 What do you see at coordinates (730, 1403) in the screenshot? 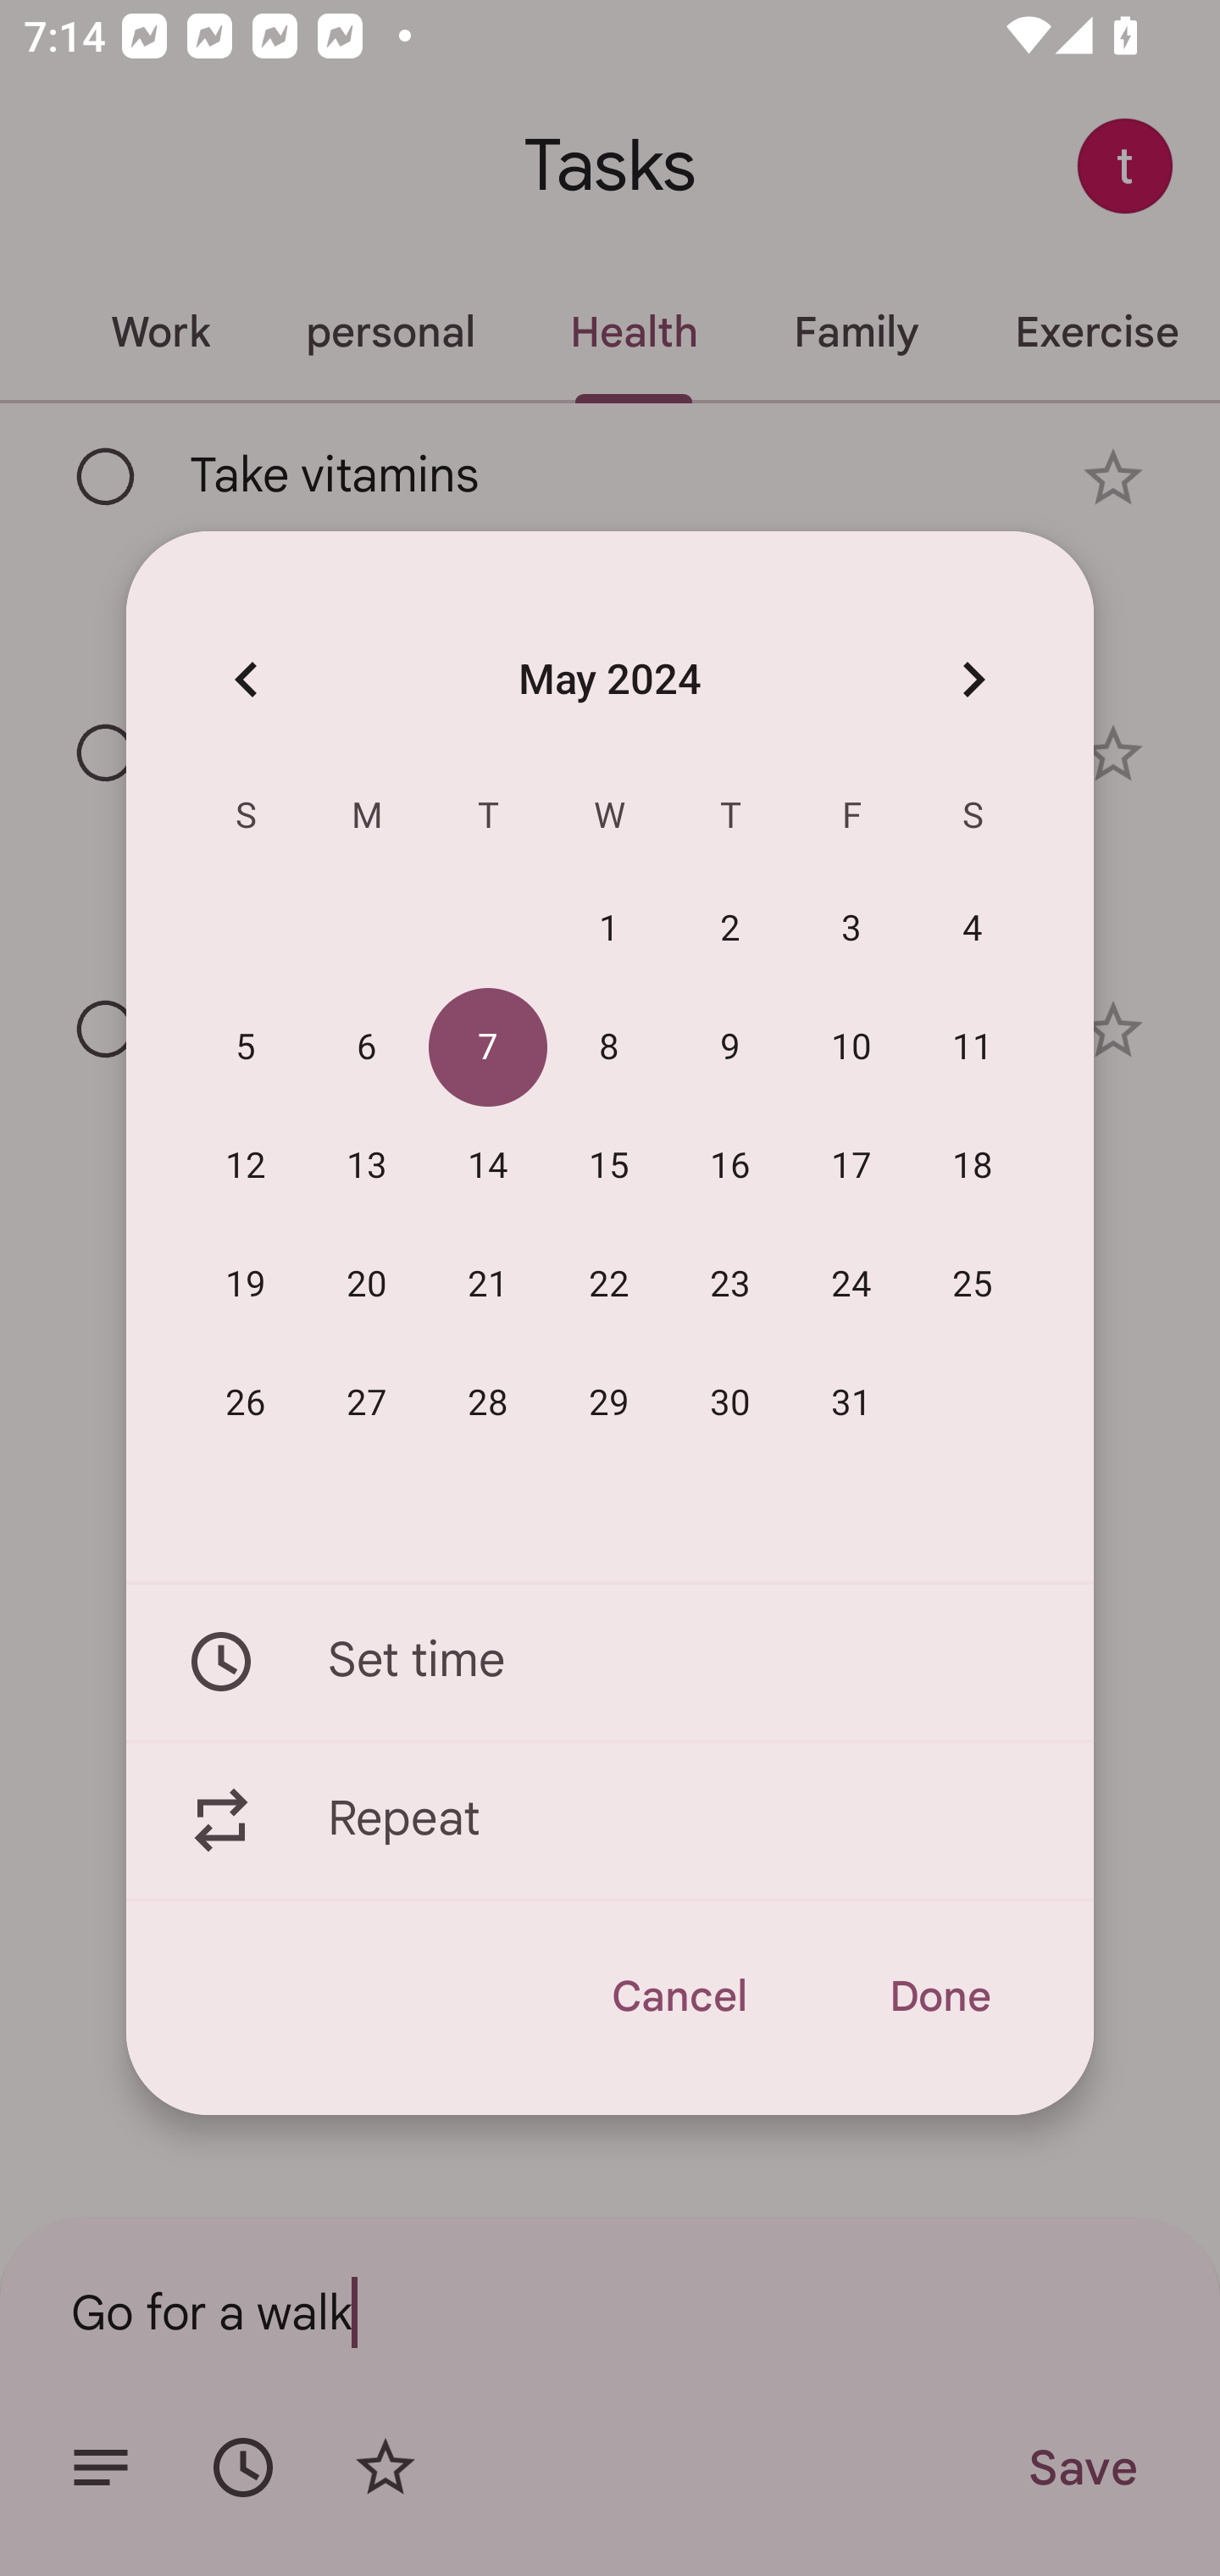
I see `30 30 May 2024` at bounding box center [730, 1403].